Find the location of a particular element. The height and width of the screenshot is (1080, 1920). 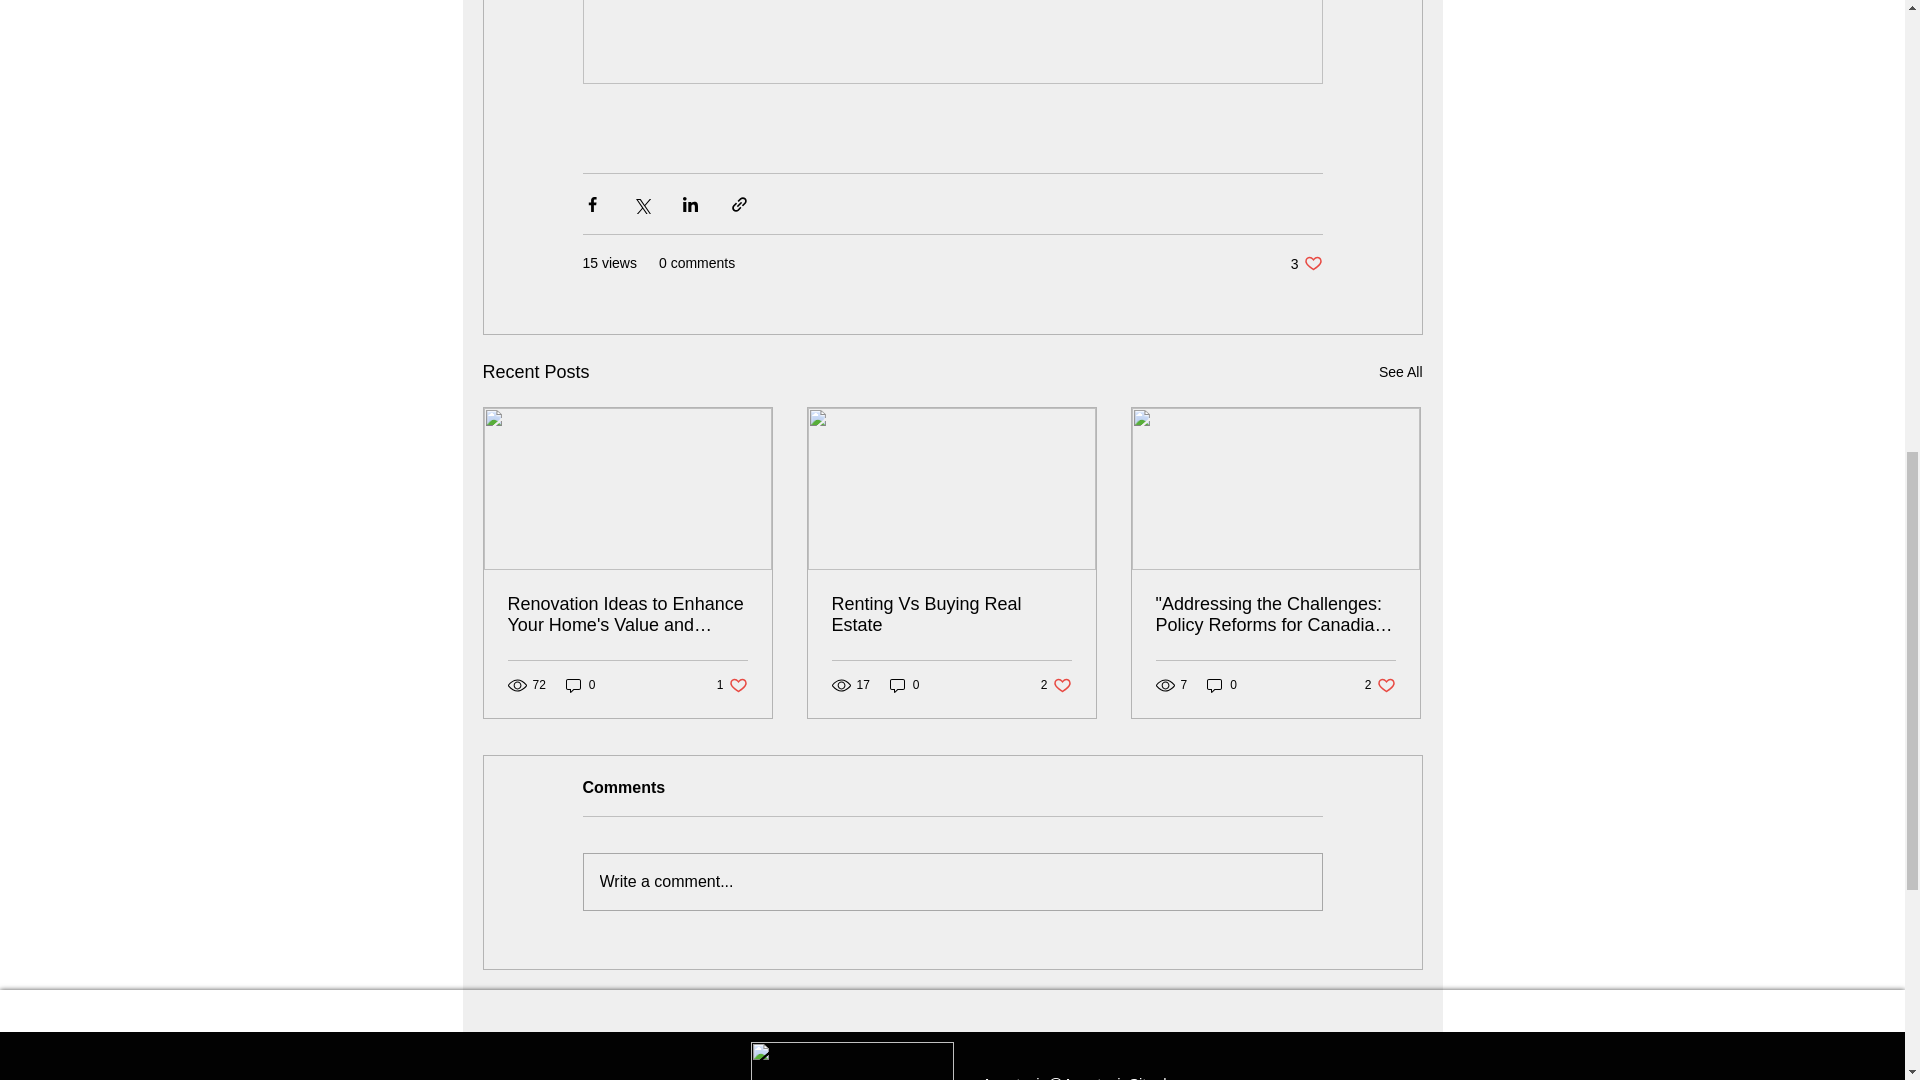

0 is located at coordinates (1306, 263).